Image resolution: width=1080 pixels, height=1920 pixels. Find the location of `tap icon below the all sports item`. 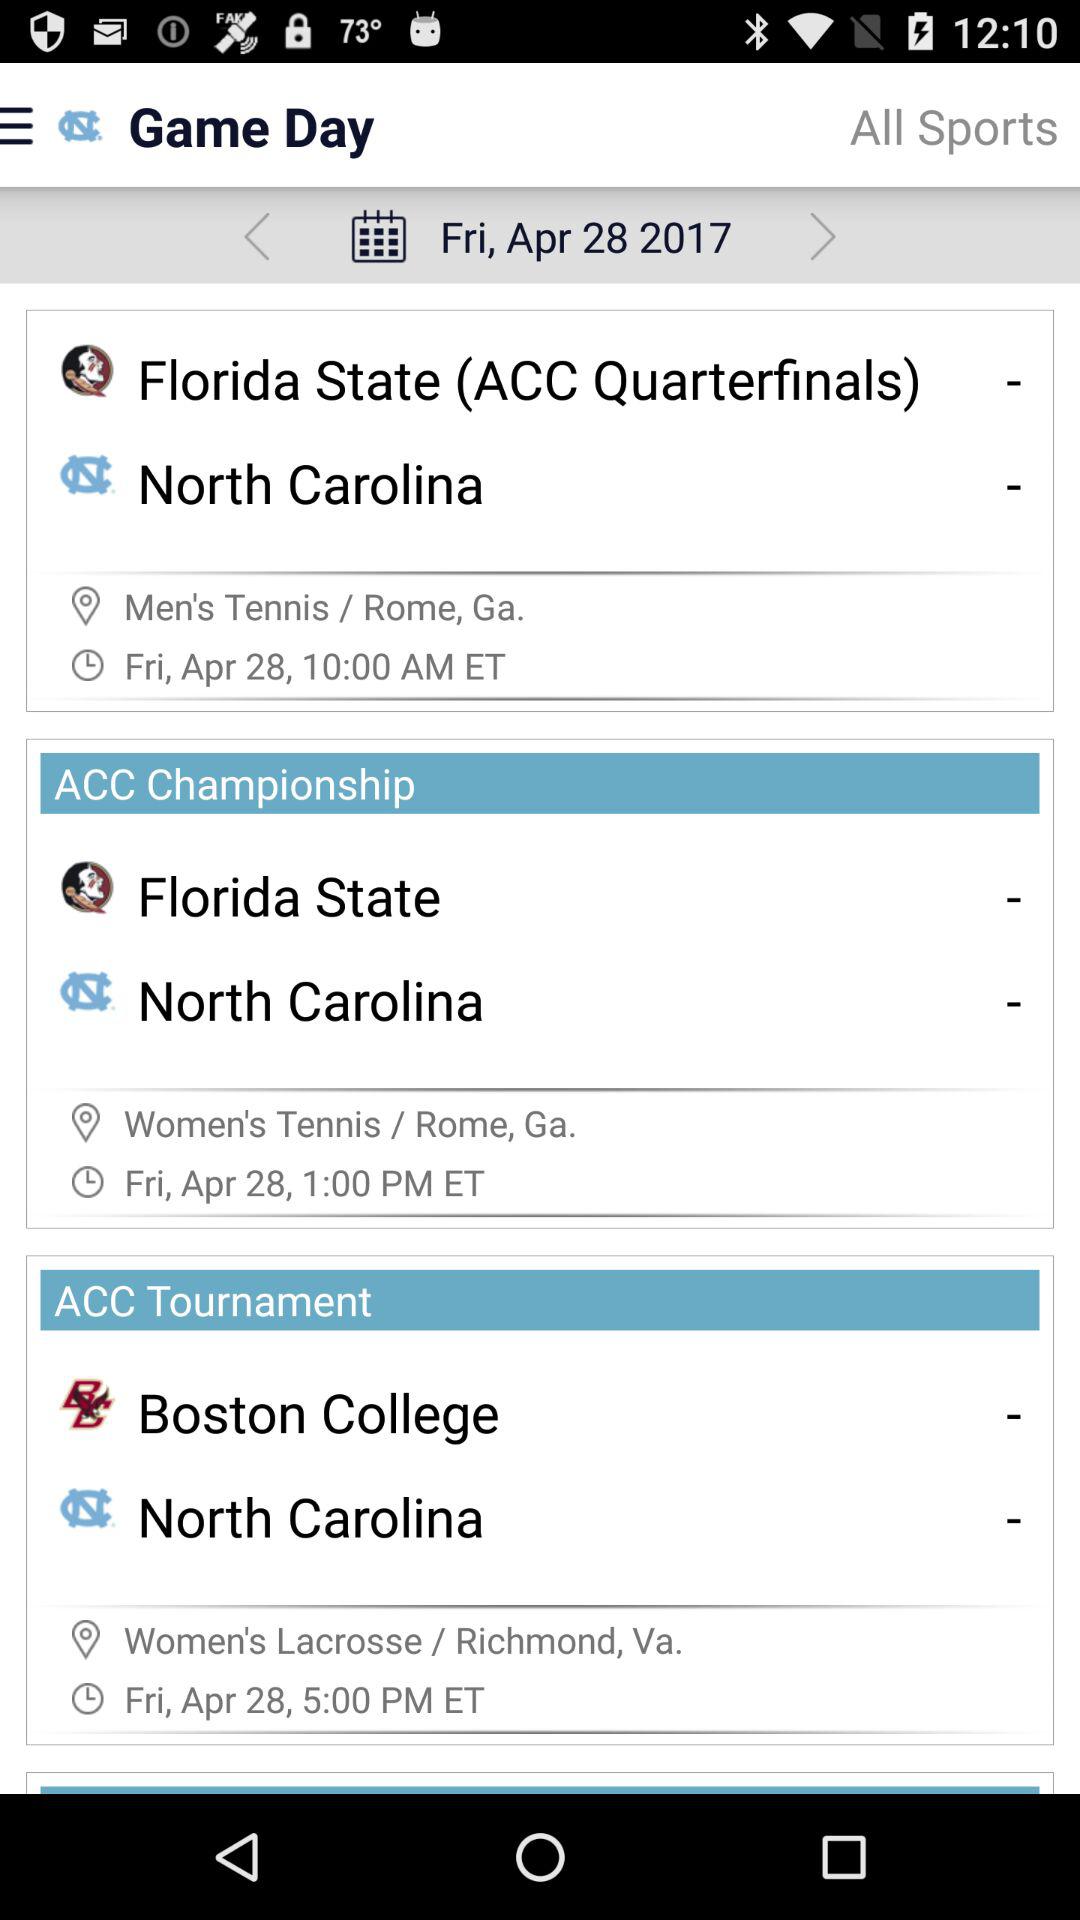

tap icon below the all sports item is located at coordinates (822, 236).